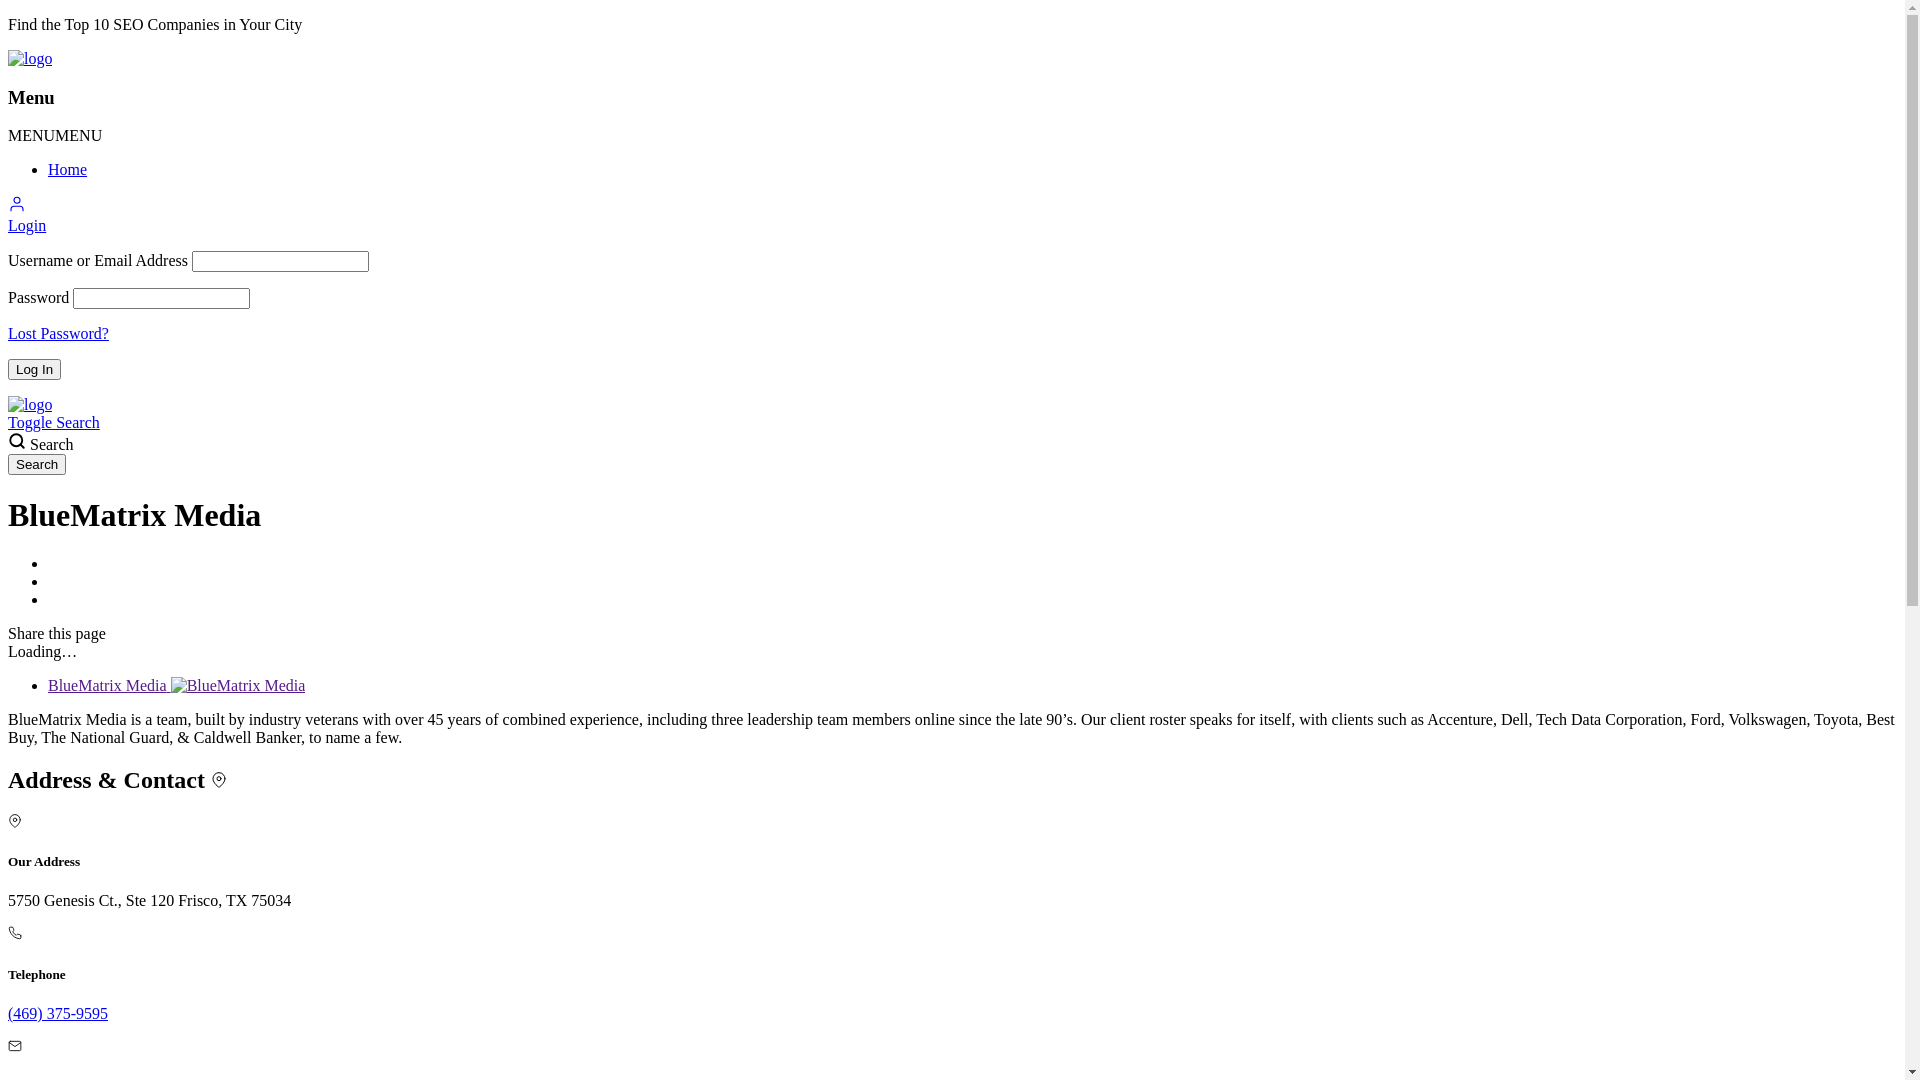 This screenshot has width=1920, height=1080. Describe the element at coordinates (27, 226) in the screenshot. I see `Login` at that location.